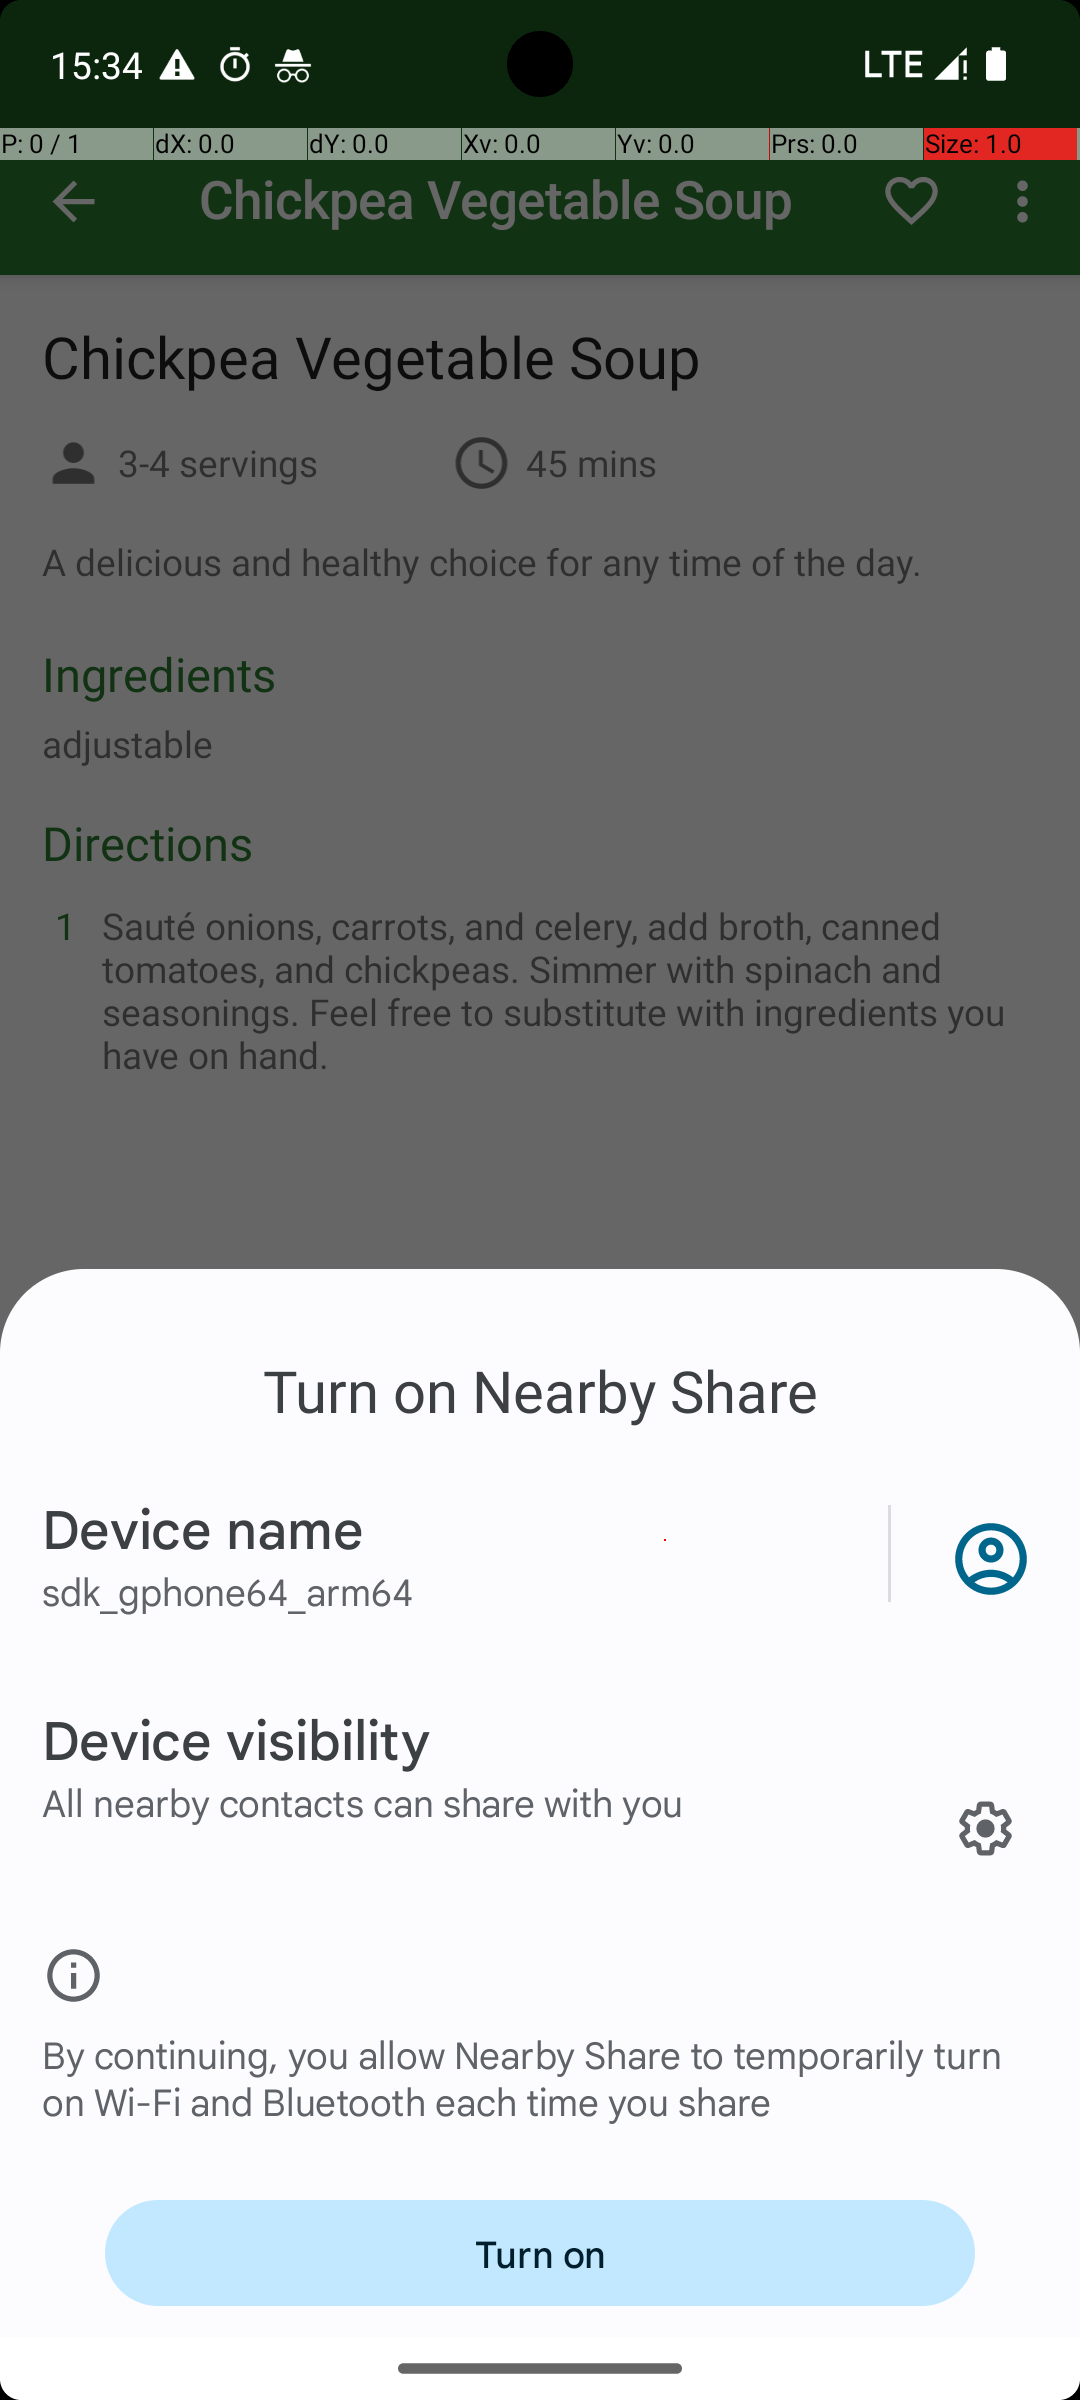 The width and height of the screenshot is (1080, 2400). What do you see at coordinates (236, 1738) in the screenshot?
I see `Device visibility` at bounding box center [236, 1738].